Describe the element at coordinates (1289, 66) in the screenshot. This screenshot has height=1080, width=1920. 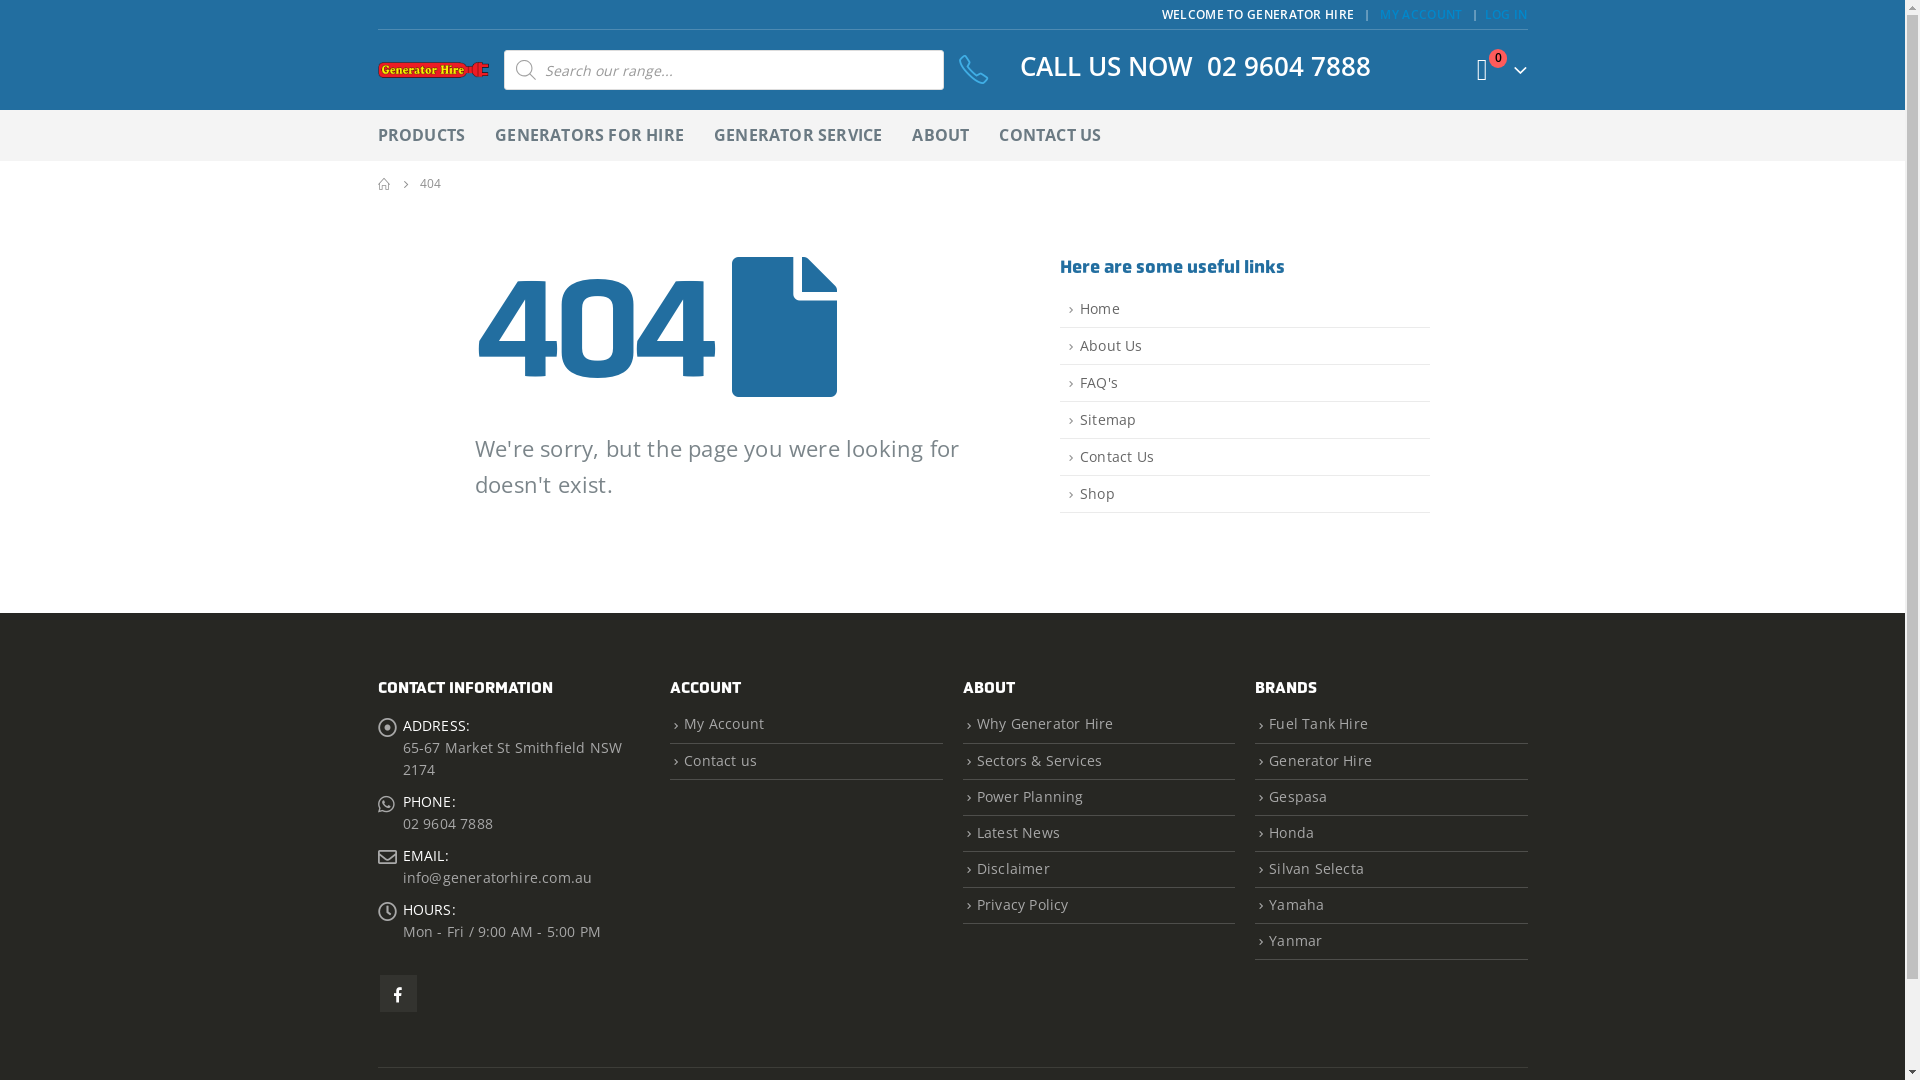
I see `02 9604 7888` at that location.